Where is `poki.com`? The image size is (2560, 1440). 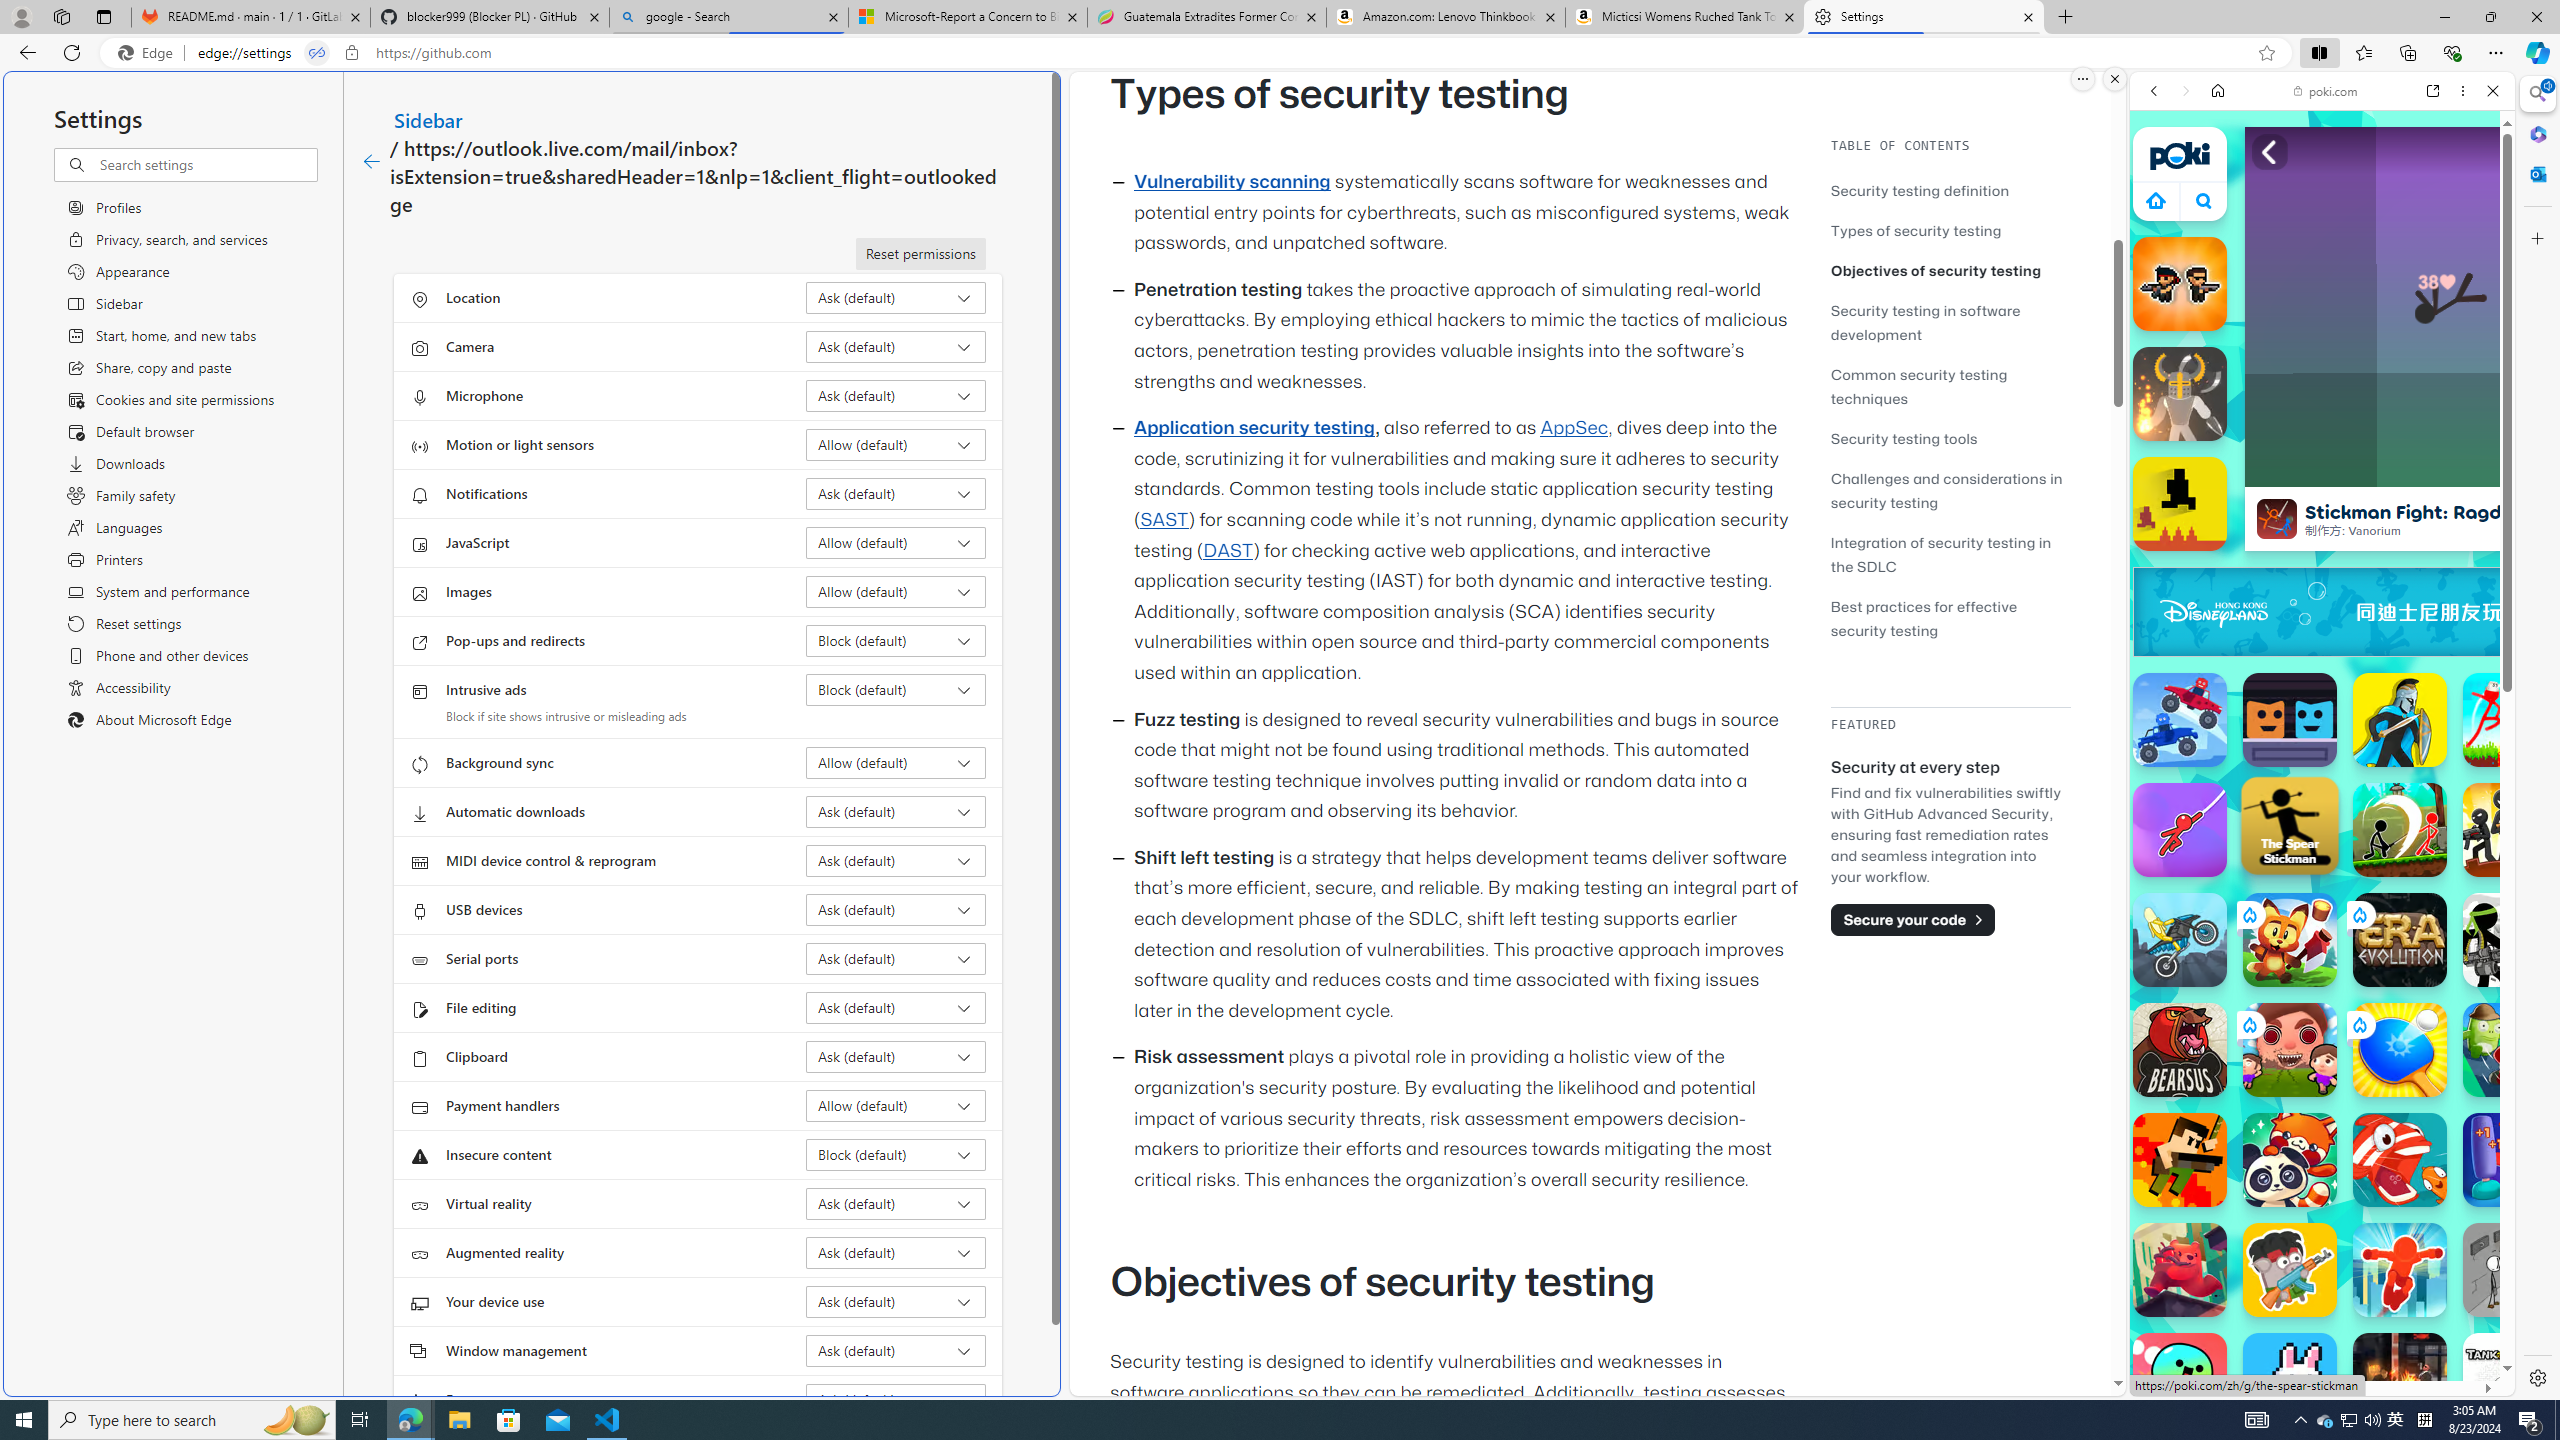 poki.com is located at coordinates (2521, 1058).